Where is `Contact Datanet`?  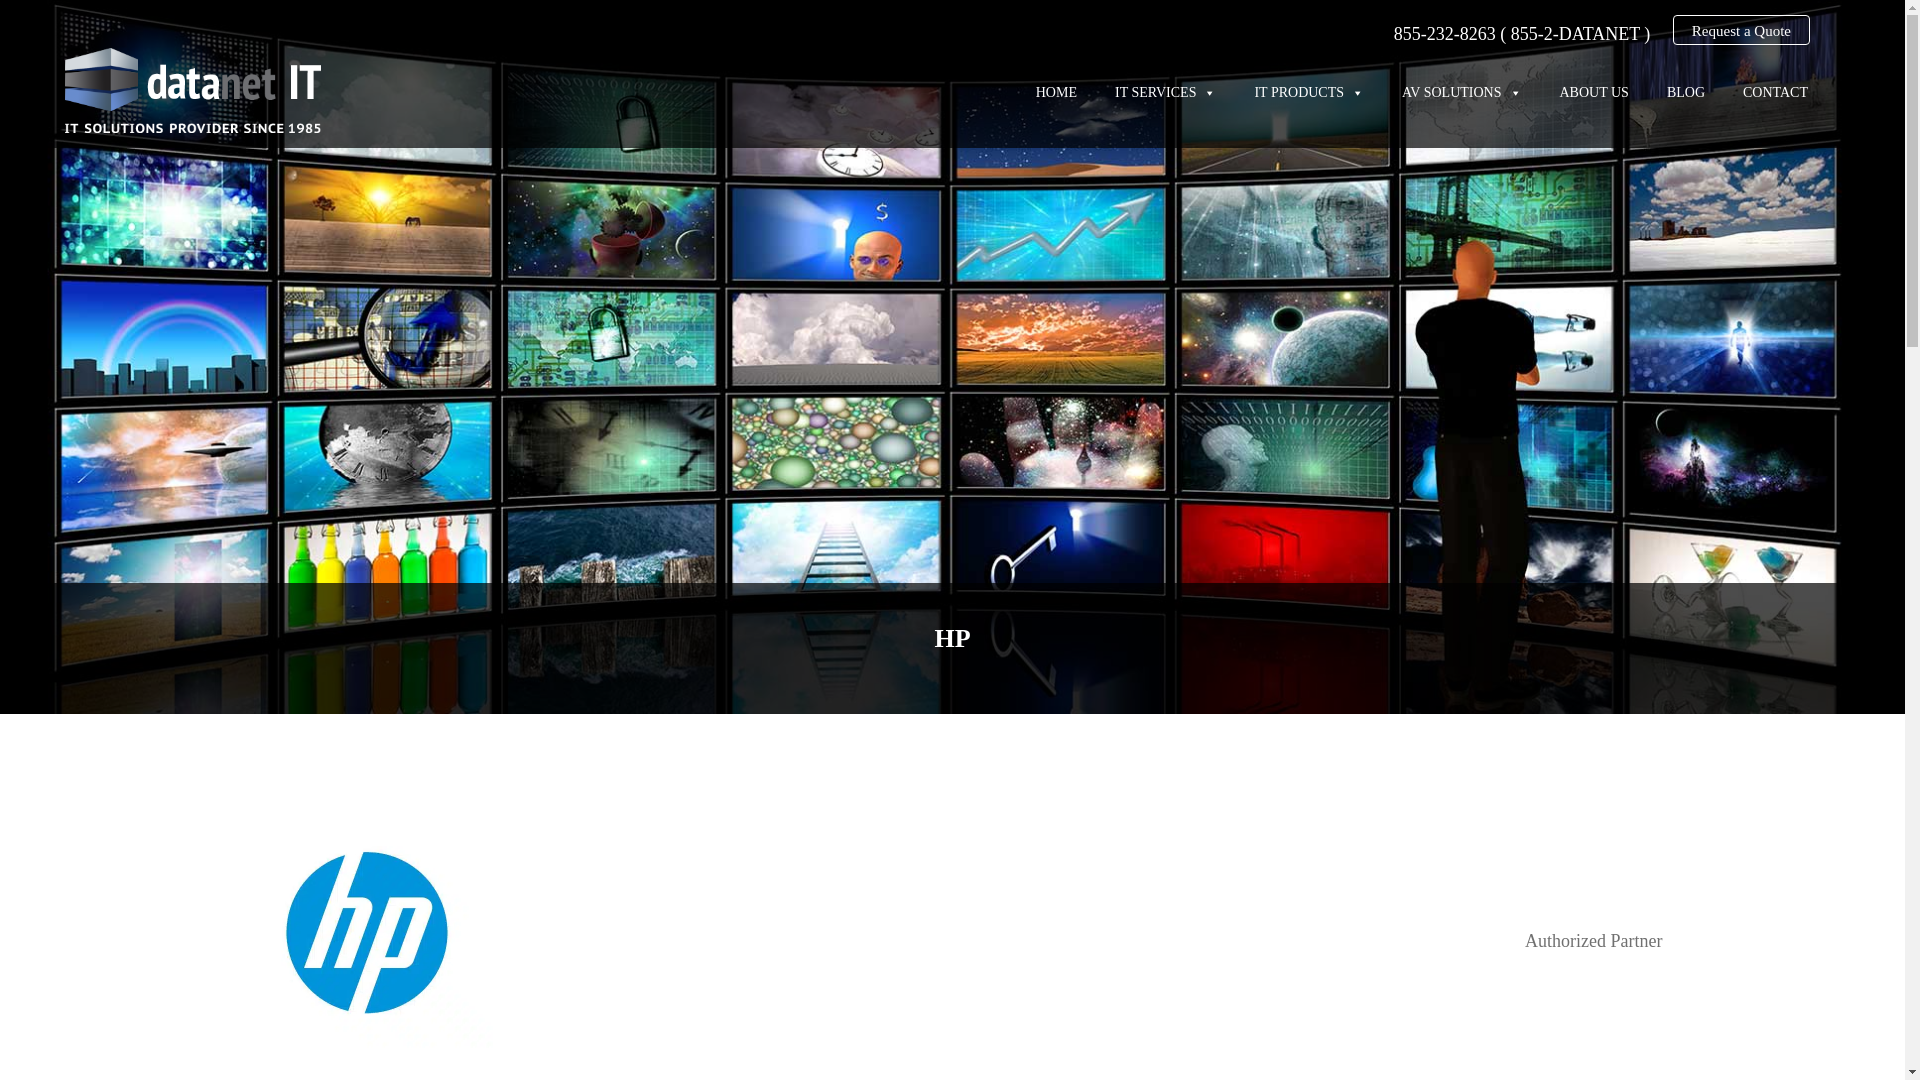 Contact Datanet is located at coordinates (1741, 30).